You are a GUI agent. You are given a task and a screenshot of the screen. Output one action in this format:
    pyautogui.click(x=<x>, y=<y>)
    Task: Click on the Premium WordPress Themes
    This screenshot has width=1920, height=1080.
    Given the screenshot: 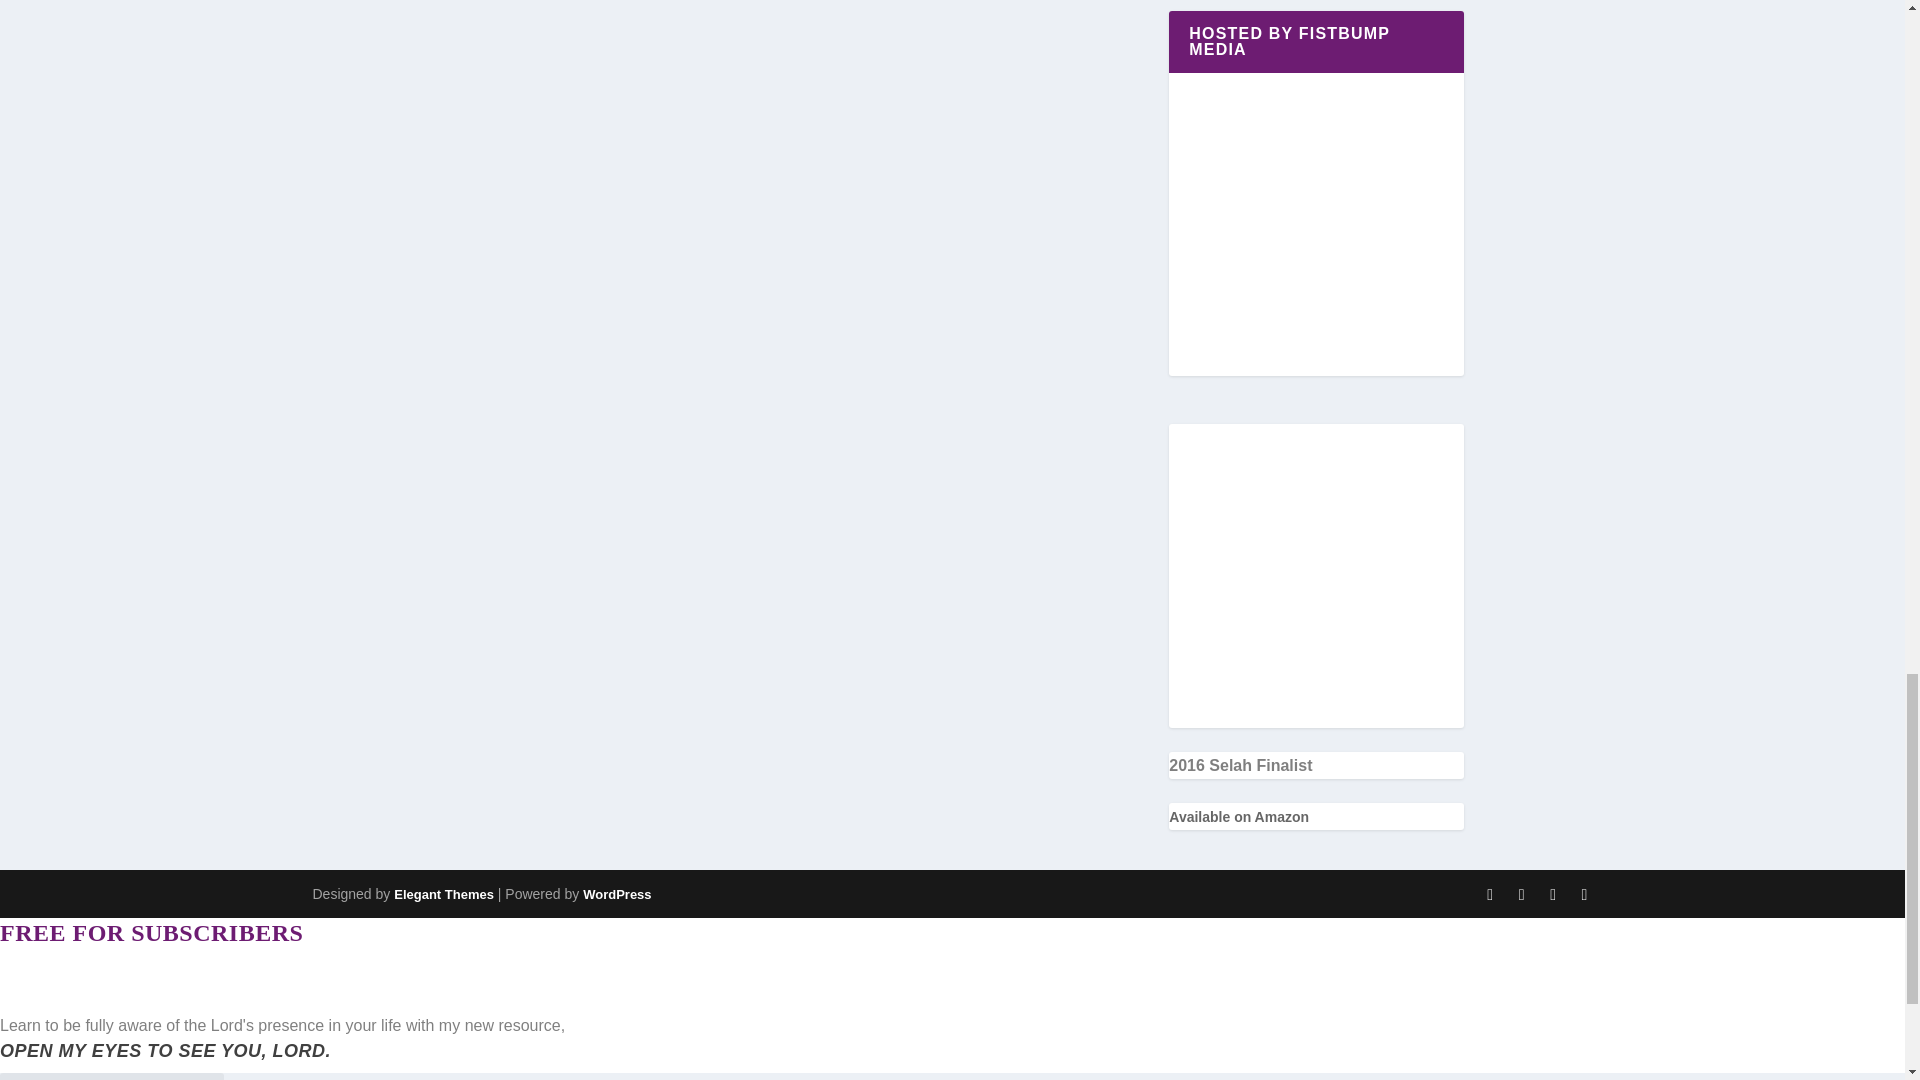 What is the action you would take?
    pyautogui.click(x=443, y=894)
    